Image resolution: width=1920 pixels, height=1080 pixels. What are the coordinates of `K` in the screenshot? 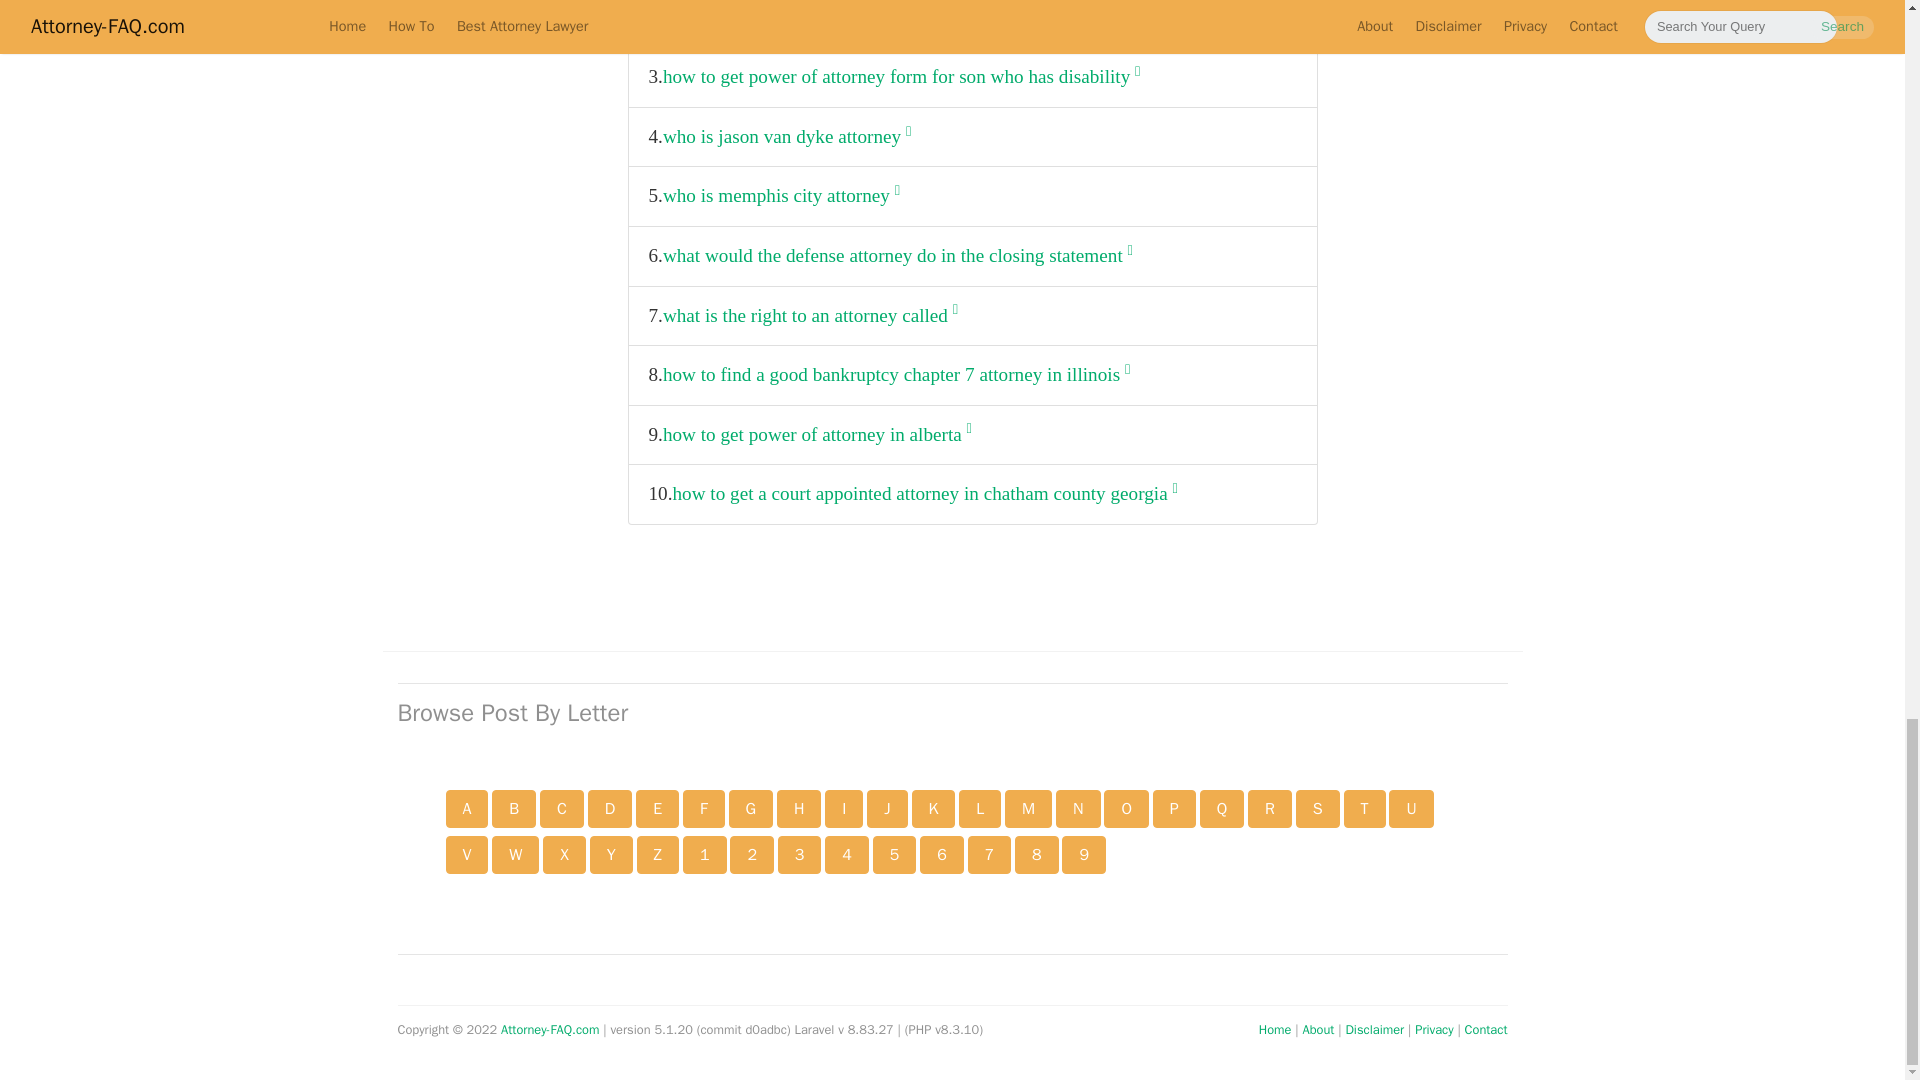 It's located at (934, 808).